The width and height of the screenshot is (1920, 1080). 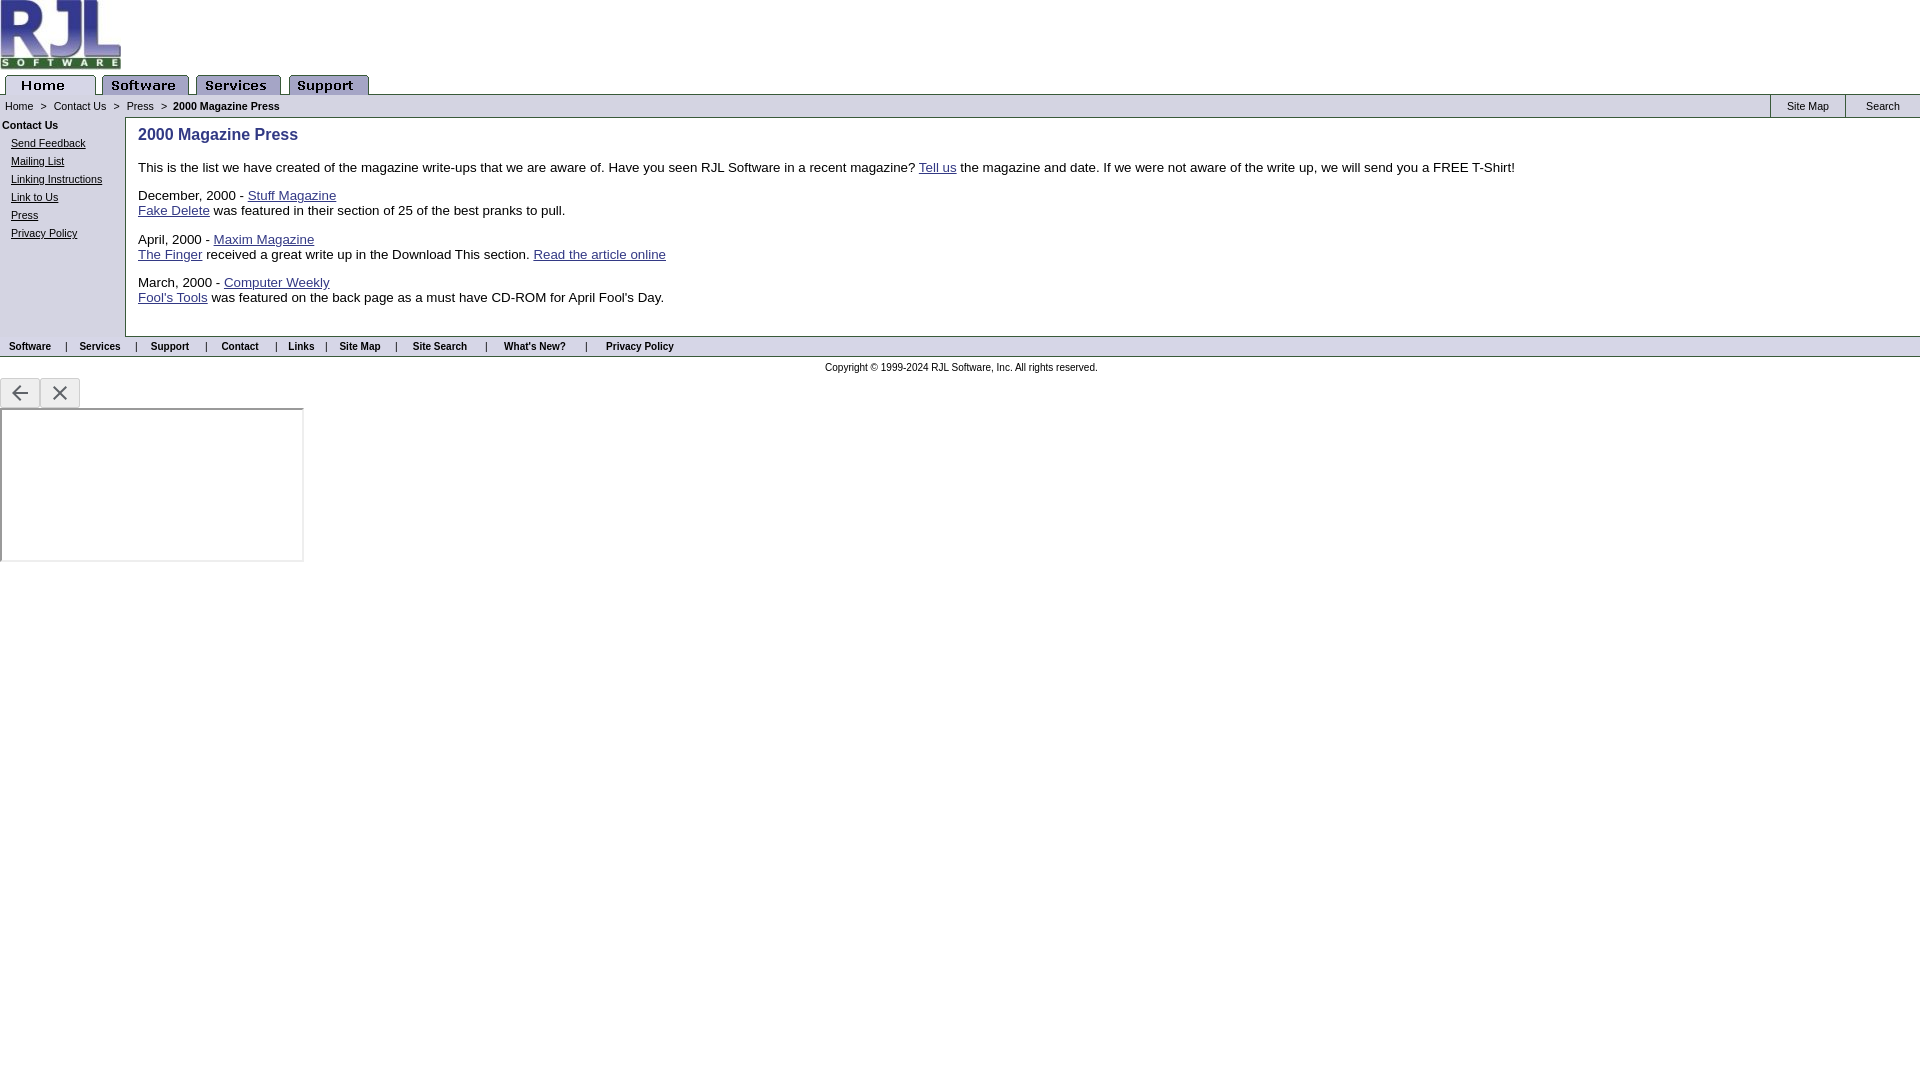 What do you see at coordinates (34, 197) in the screenshot?
I see `Link to Us` at bounding box center [34, 197].